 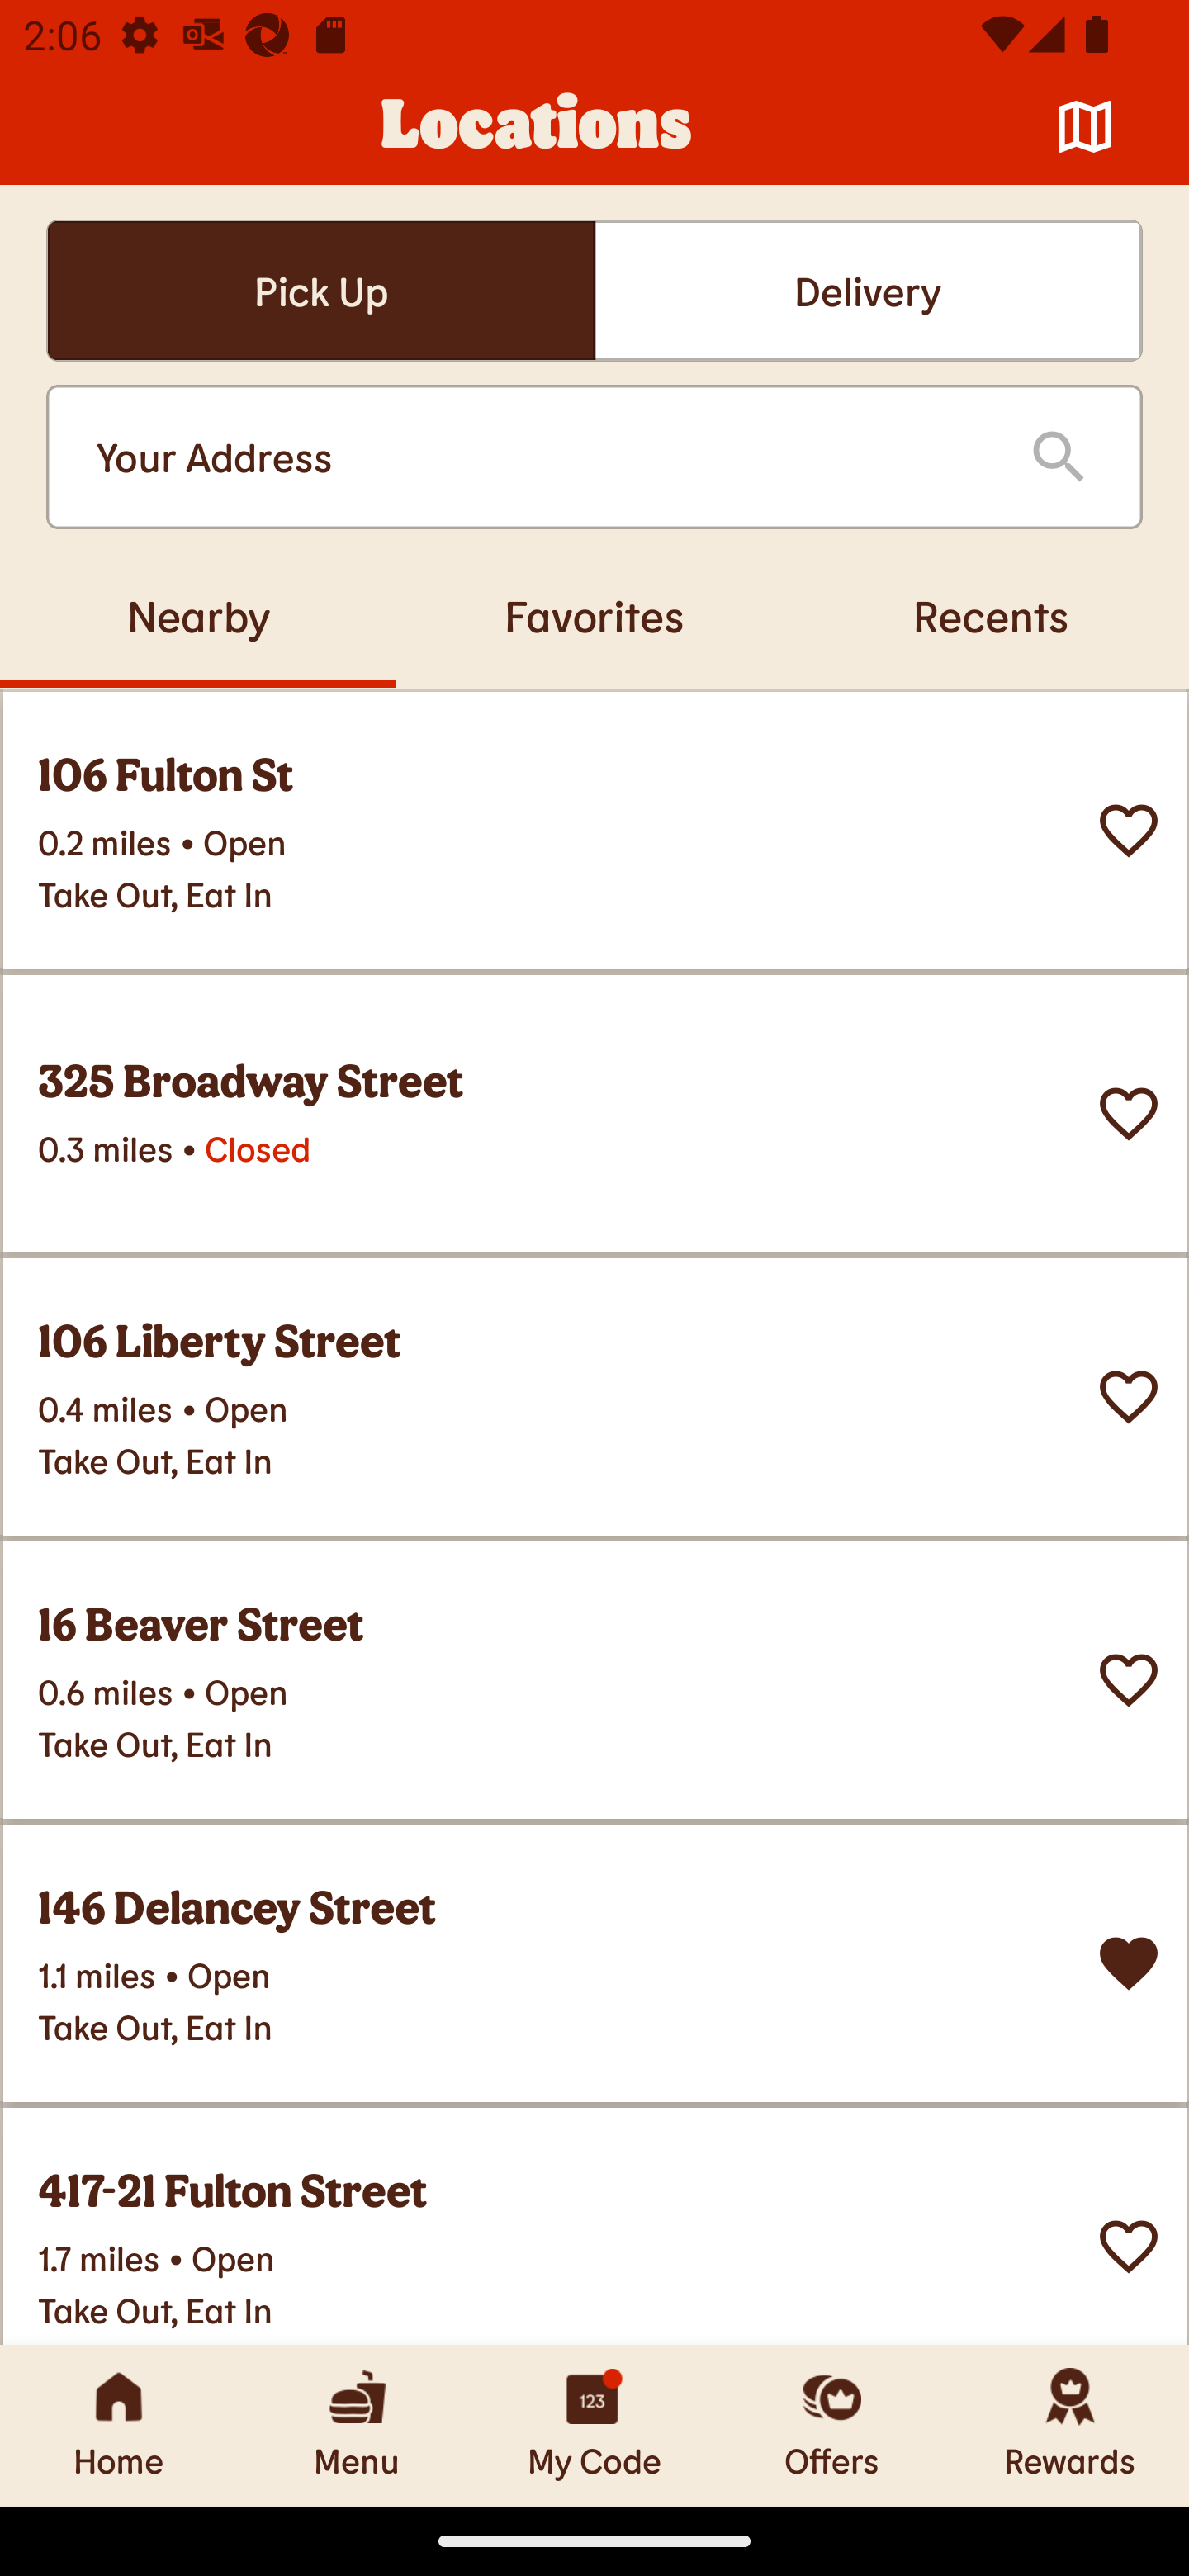 What do you see at coordinates (320, 291) in the screenshot?
I see `Pick UpSelected Pick UpSelected Pick Up` at bounding box center [320, 291].